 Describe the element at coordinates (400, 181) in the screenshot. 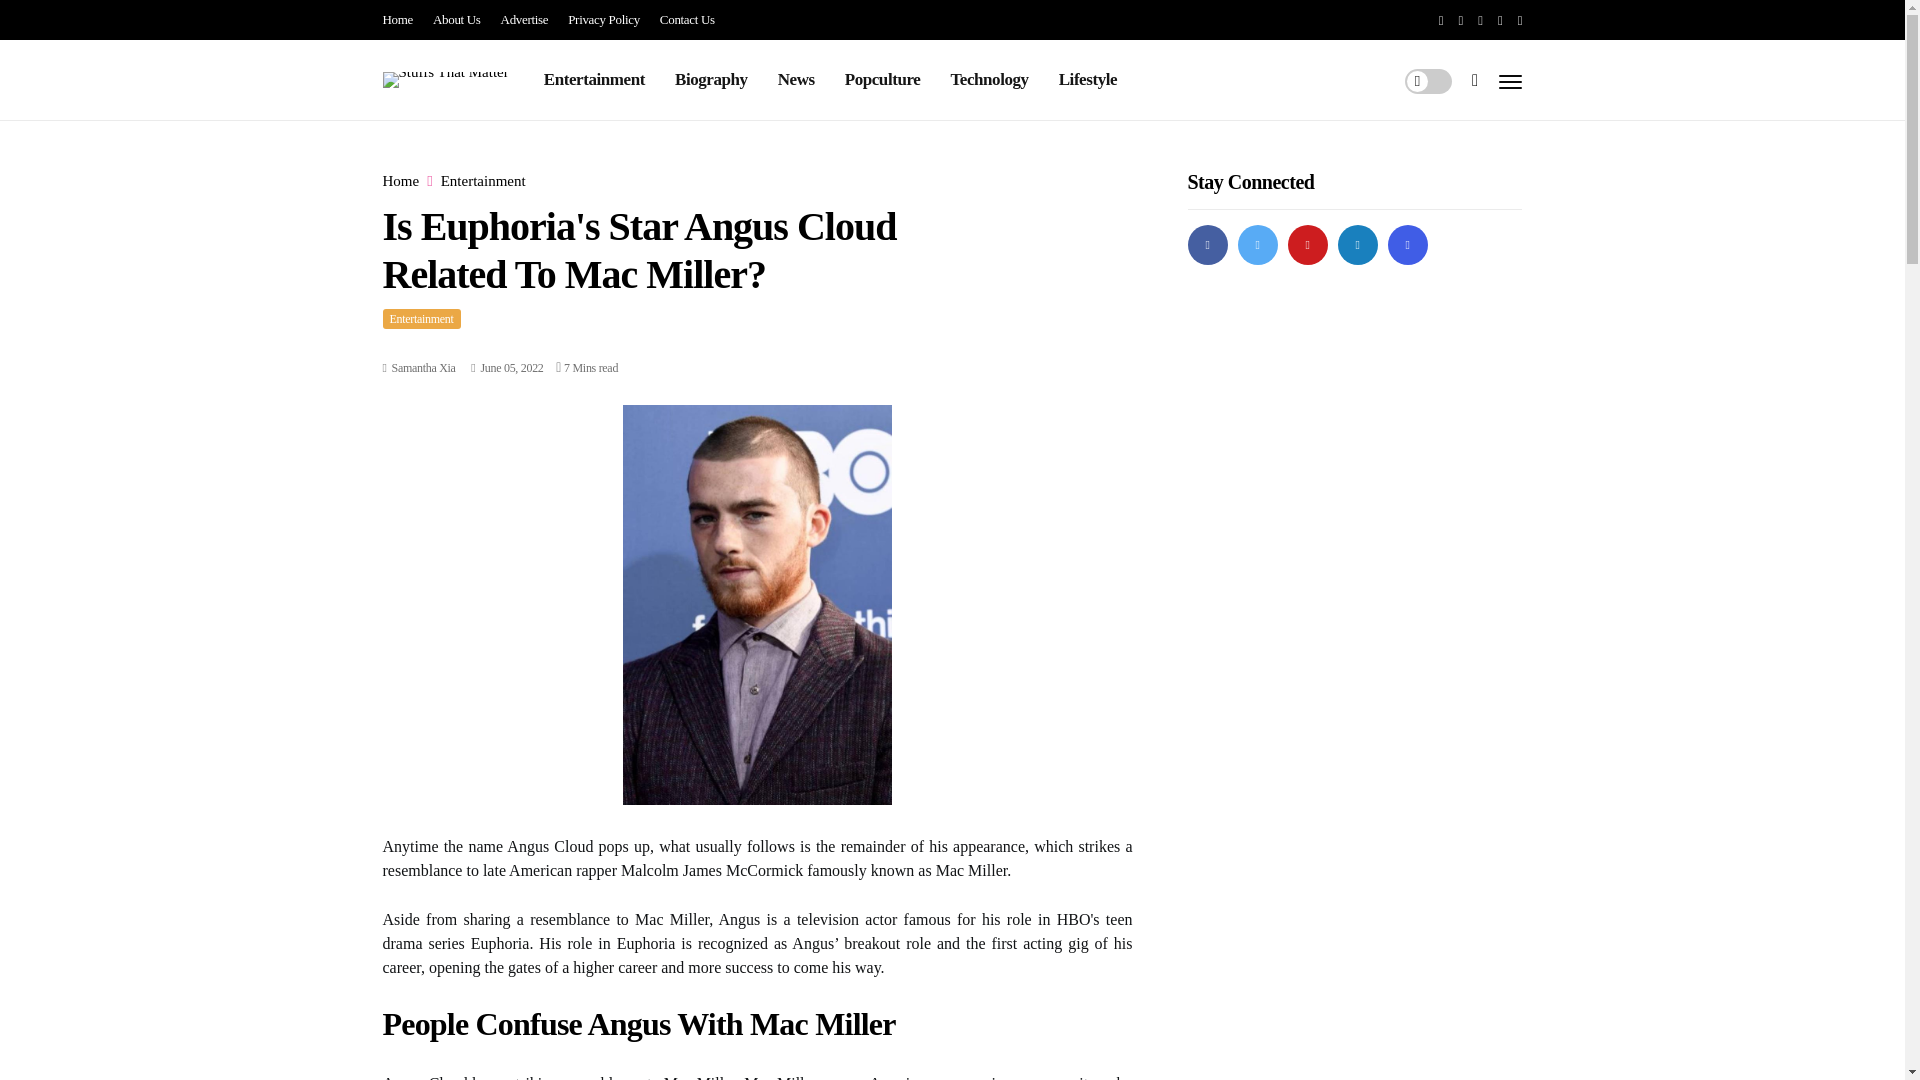

I see `Home` at that location.